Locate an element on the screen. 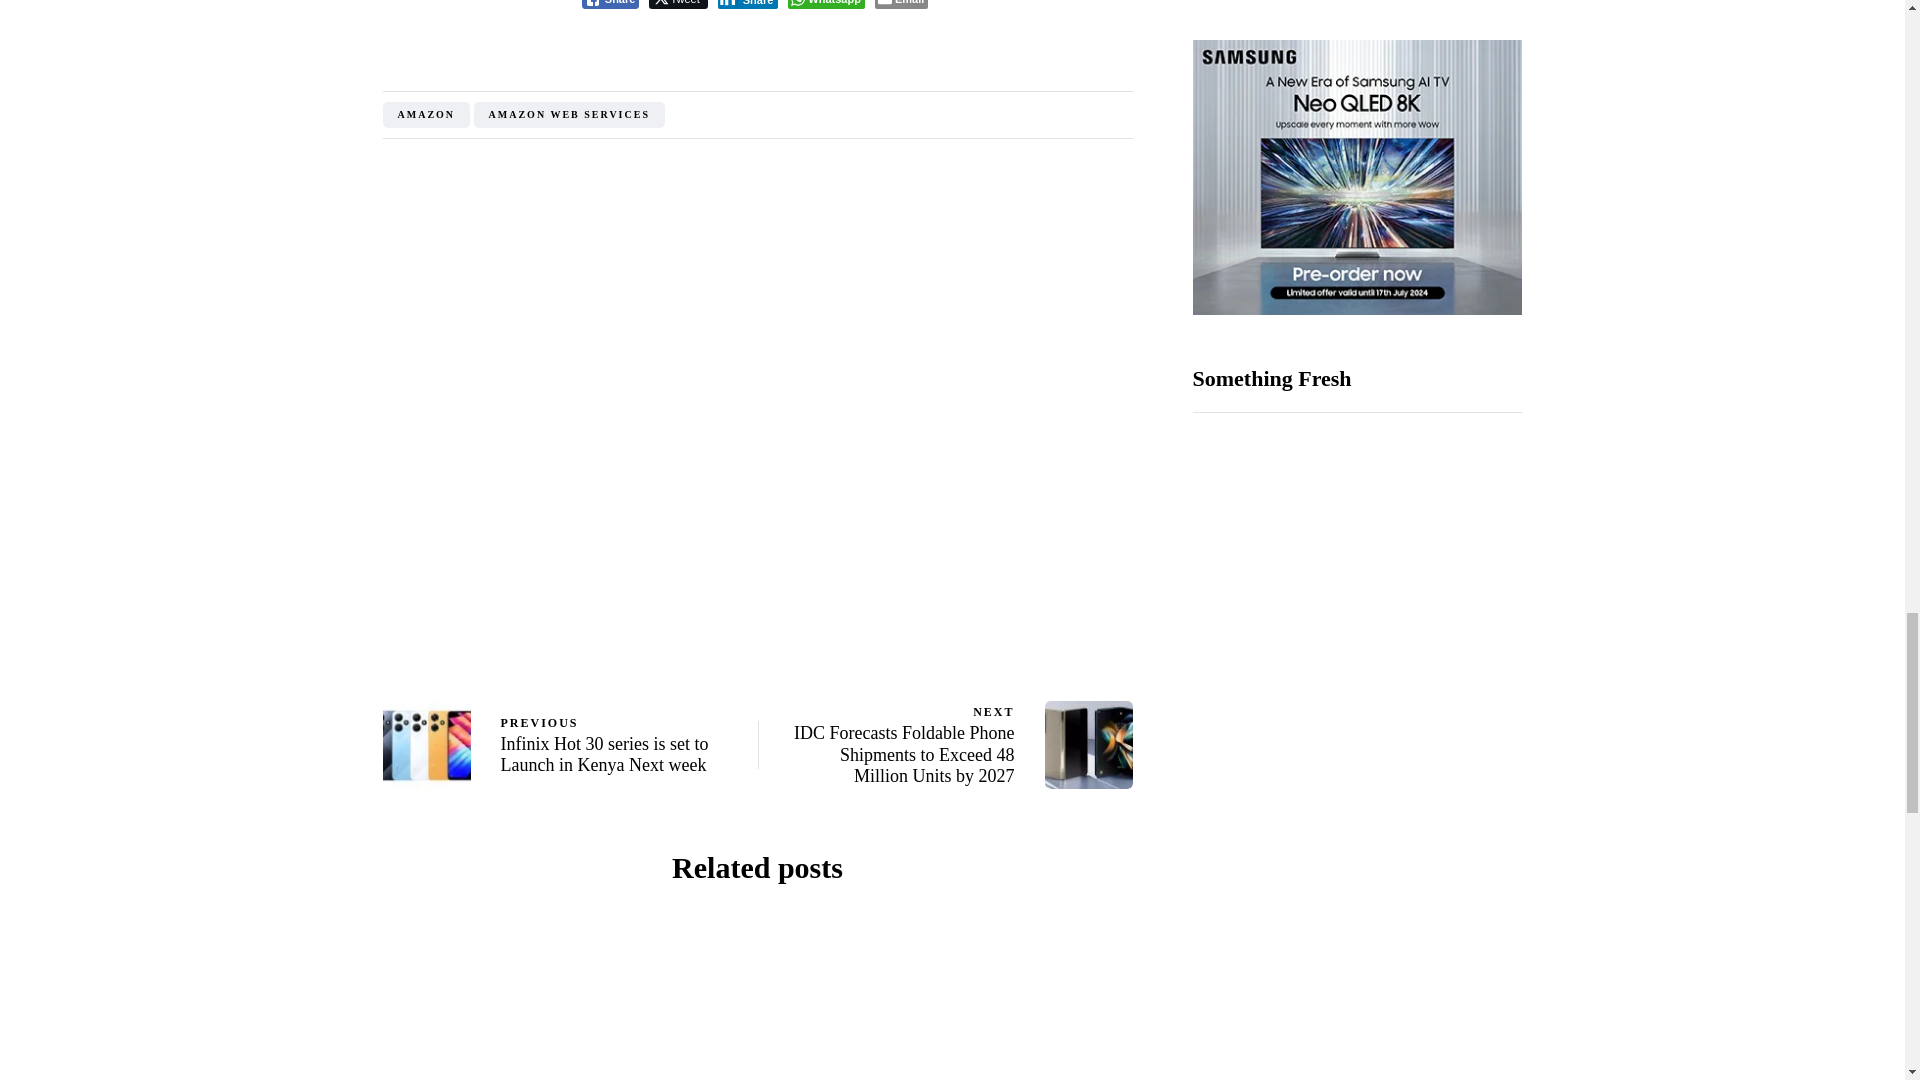 This screenshot has height=1080, width=1920. Email is located at coordinates (901, 4).